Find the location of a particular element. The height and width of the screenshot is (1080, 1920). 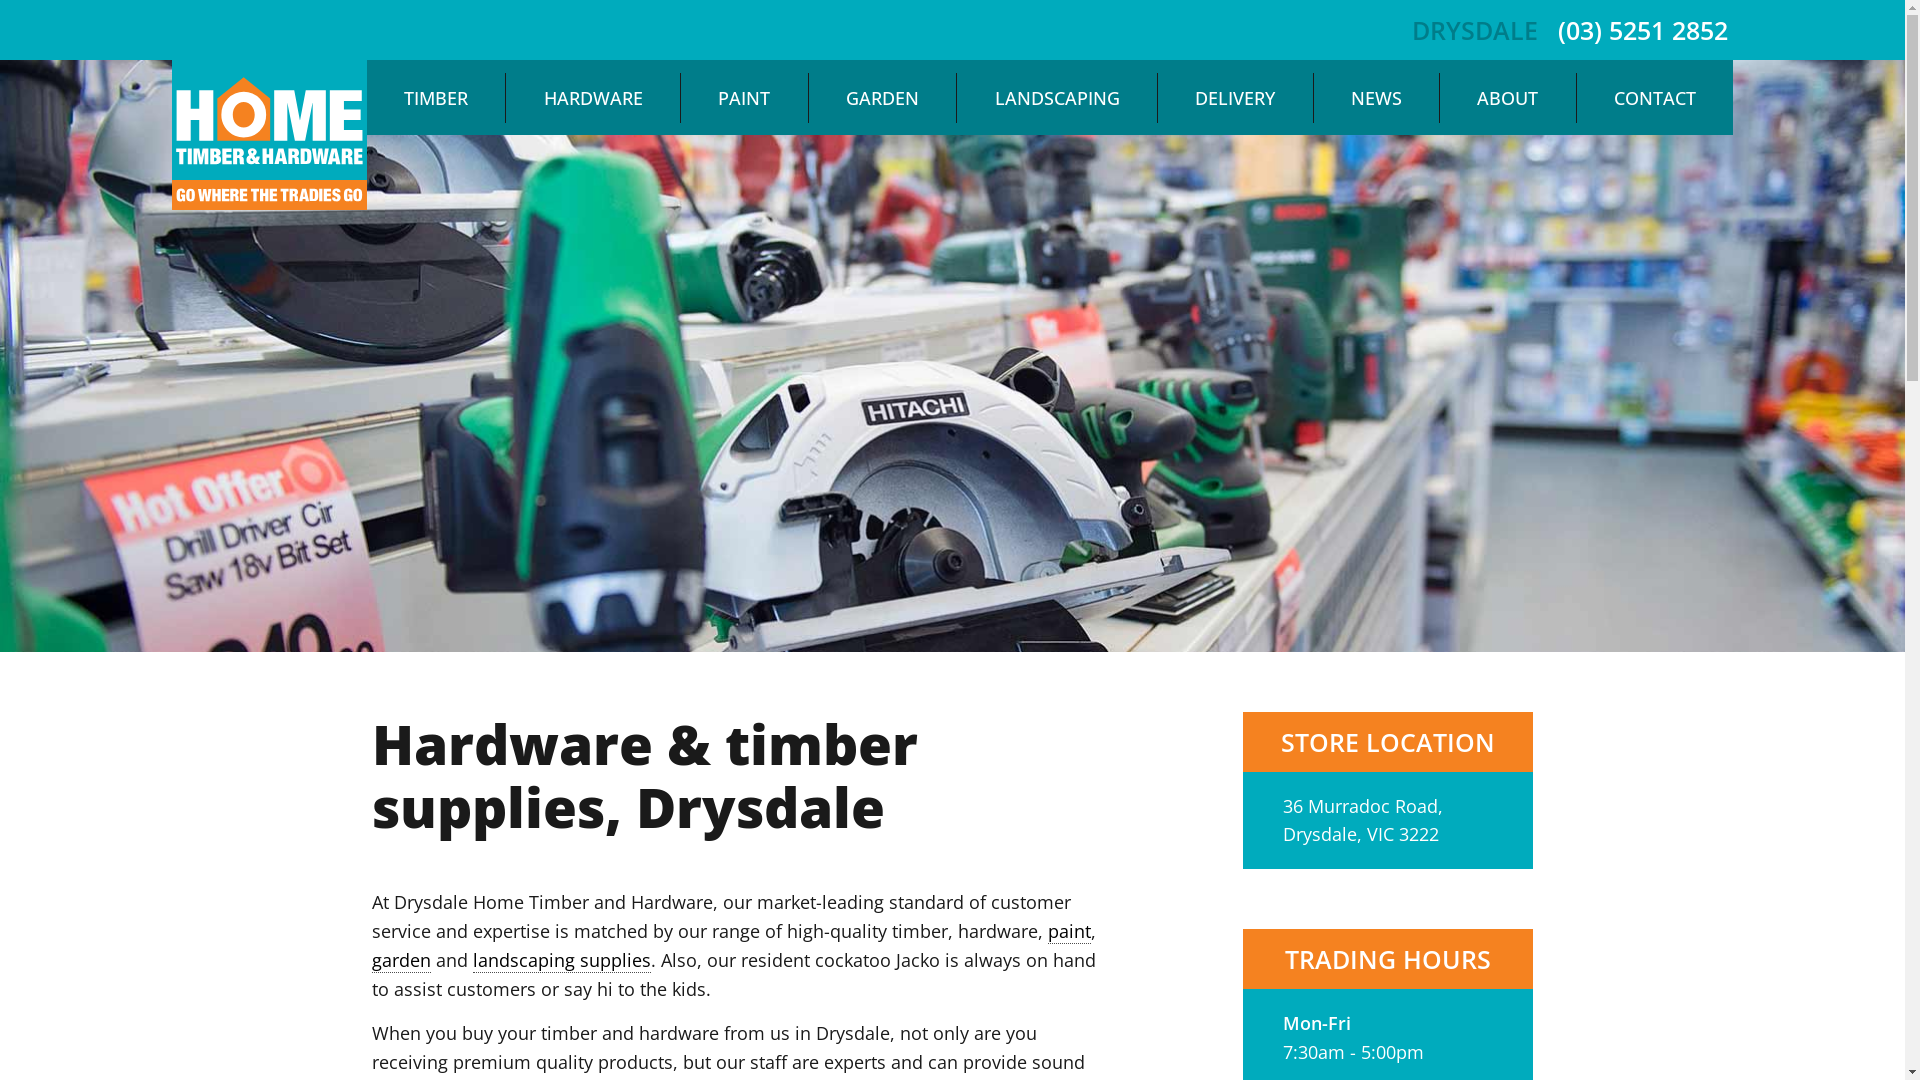

HARDWARE is located at coordinates (593, 97).